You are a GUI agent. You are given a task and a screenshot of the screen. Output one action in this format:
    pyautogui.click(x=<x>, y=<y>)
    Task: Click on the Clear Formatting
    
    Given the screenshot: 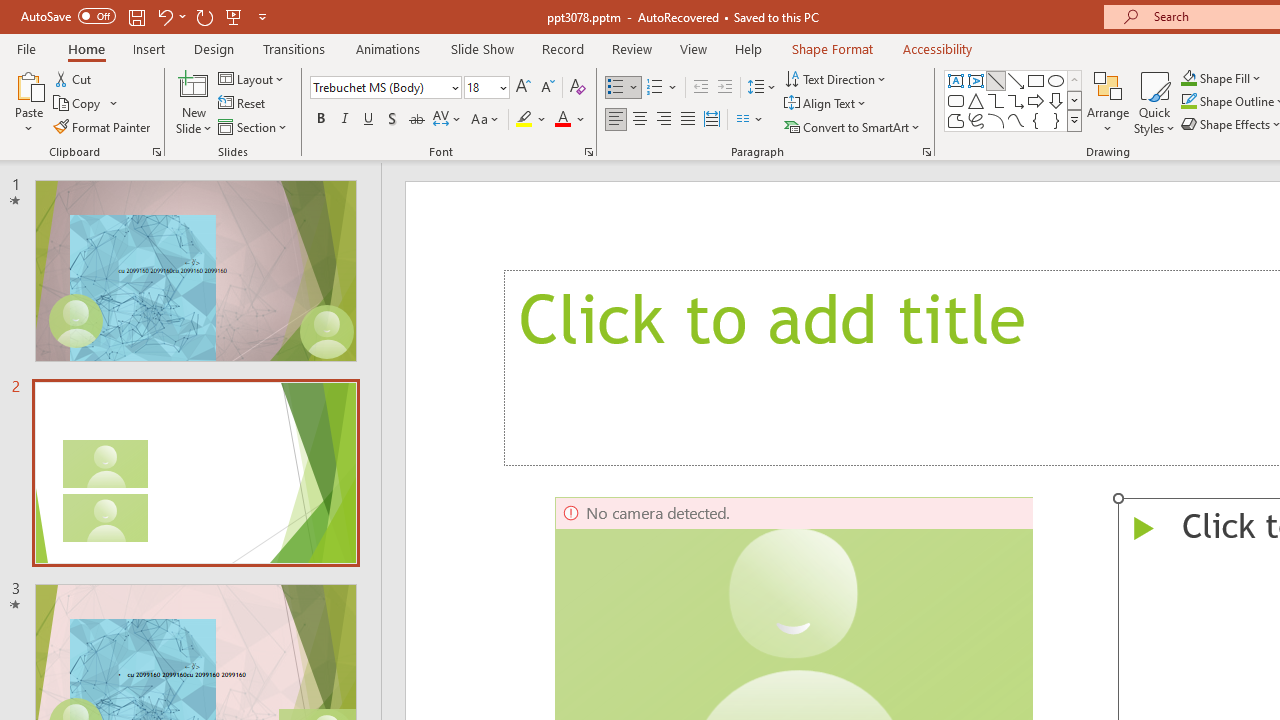 What is the action you would take?
    pyautogui.click(x=578, y=88)
    